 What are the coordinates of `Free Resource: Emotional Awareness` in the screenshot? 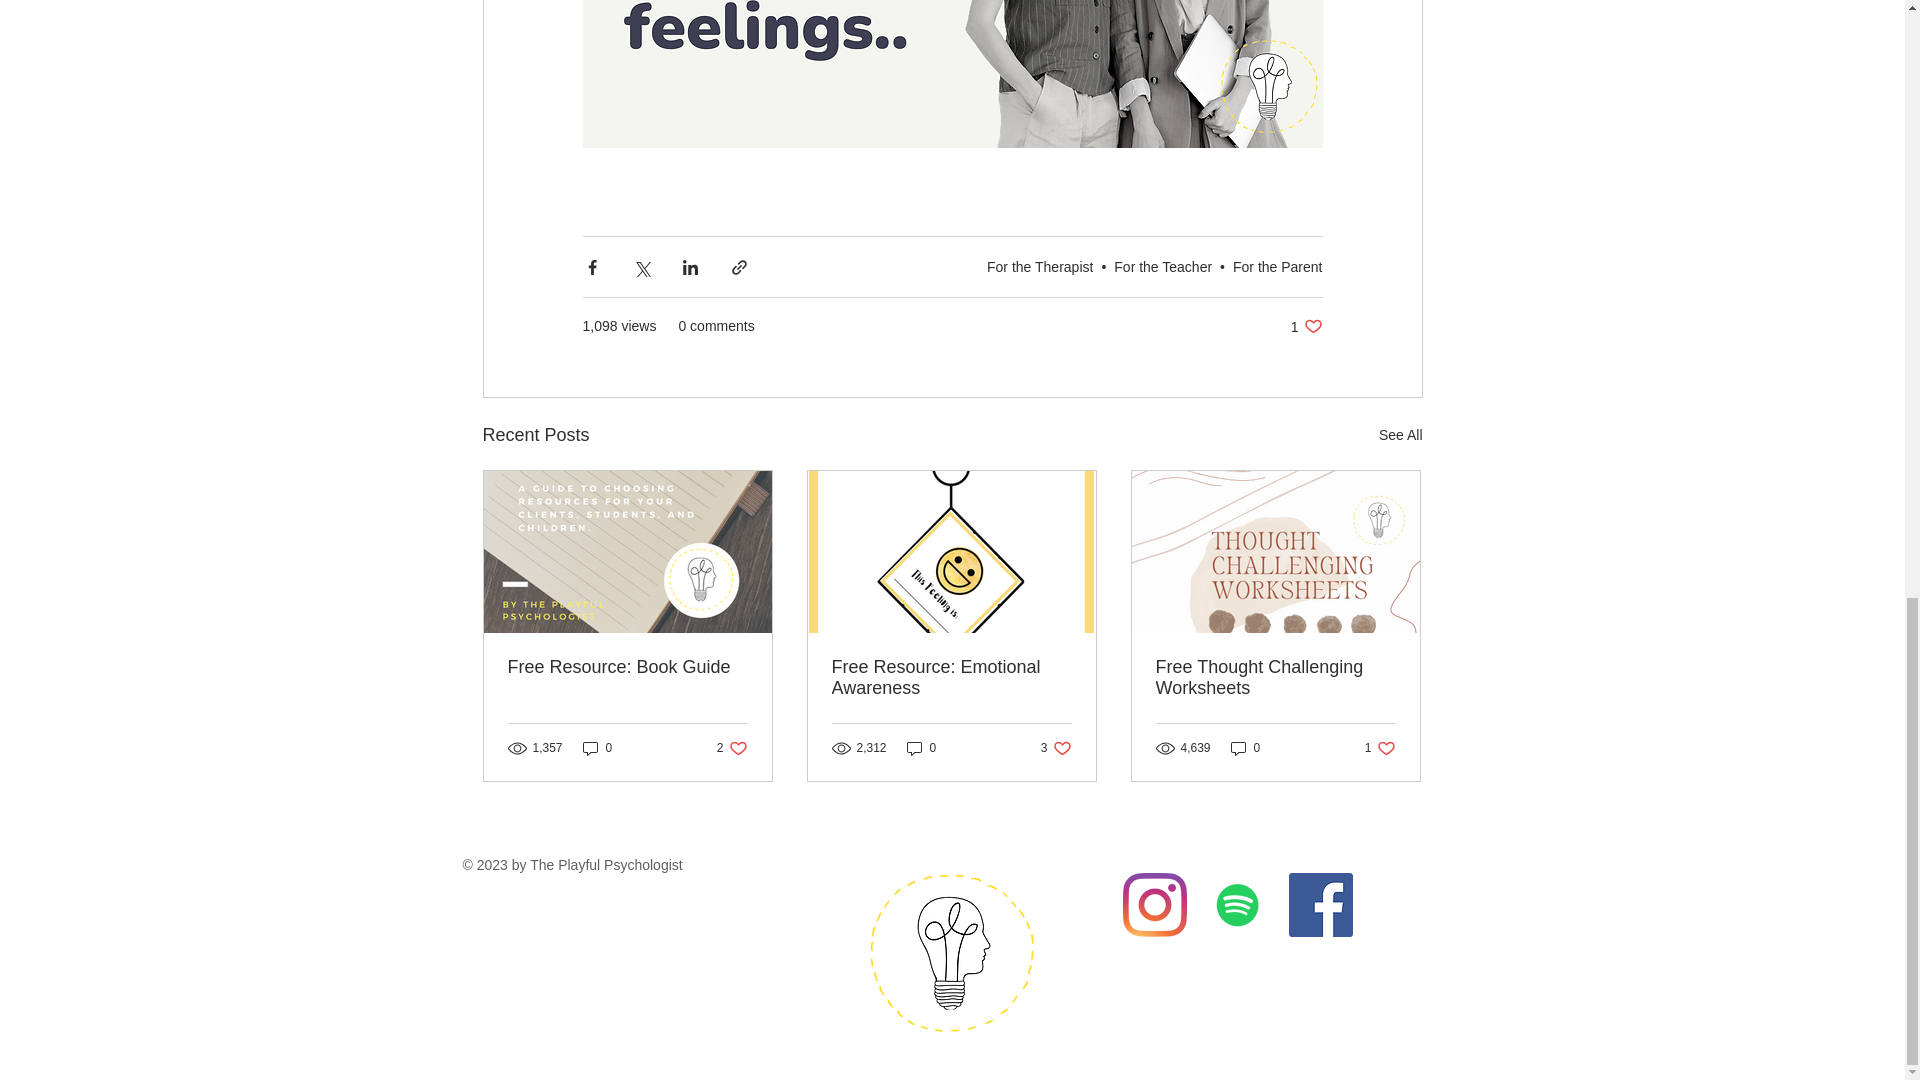 It's located at (1306, 326).